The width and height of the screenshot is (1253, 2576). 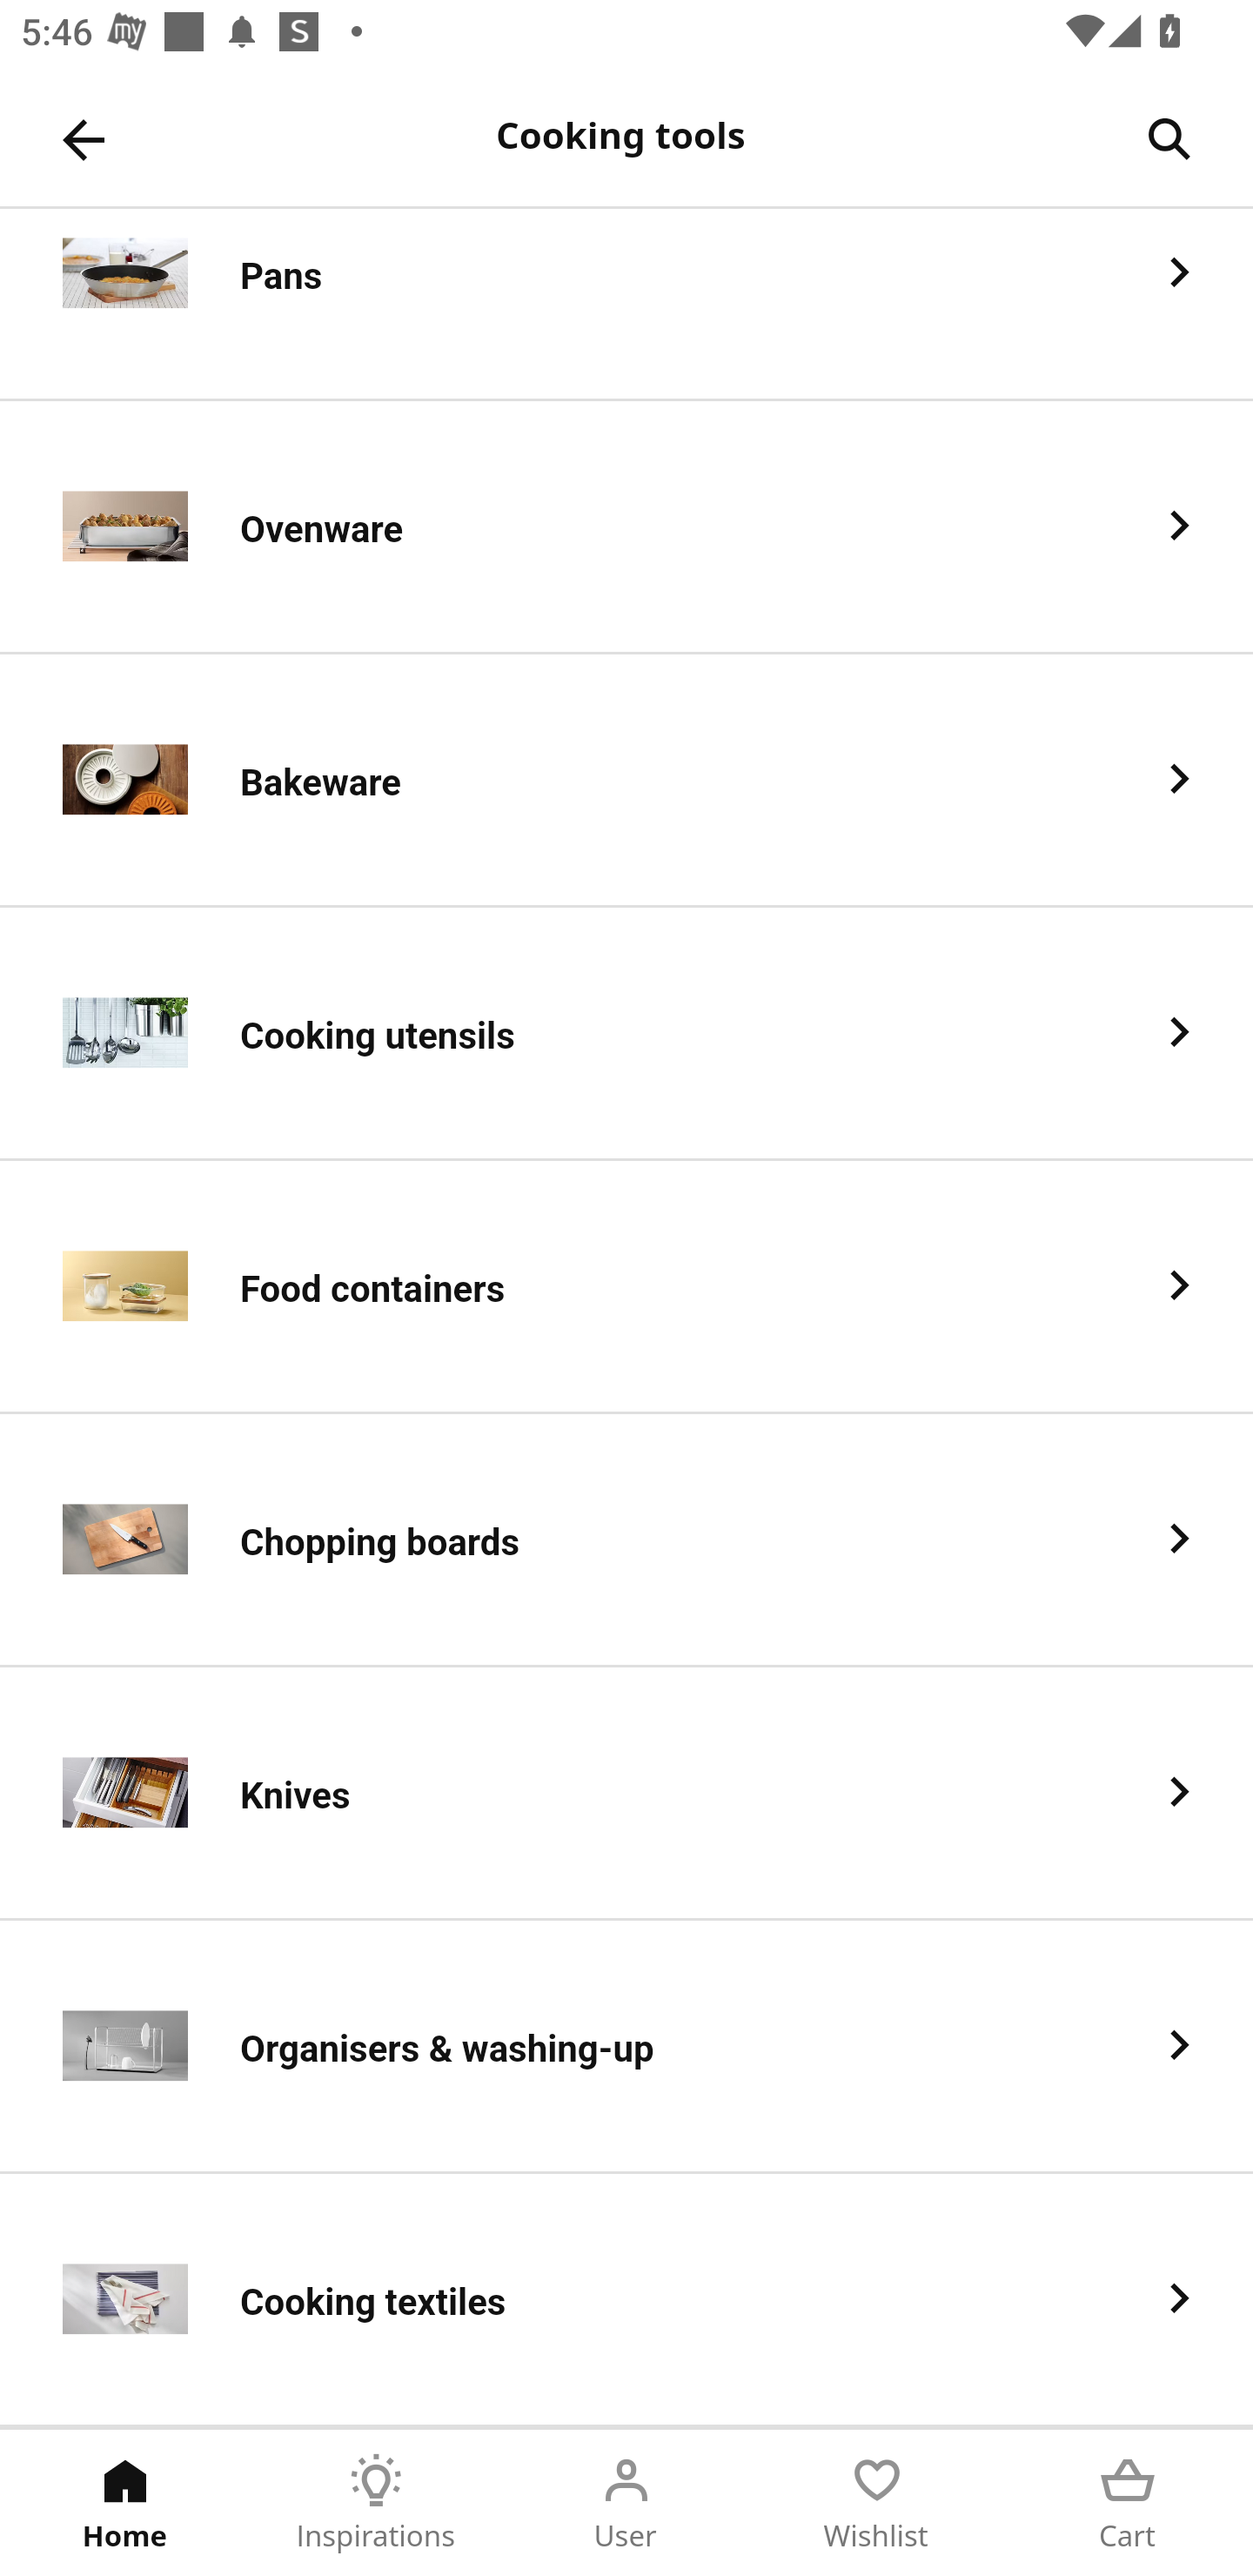 What do you see at coordinates (626, 1794) in the screenshot?
I see `Knives` at bounding box center [626, 1794].